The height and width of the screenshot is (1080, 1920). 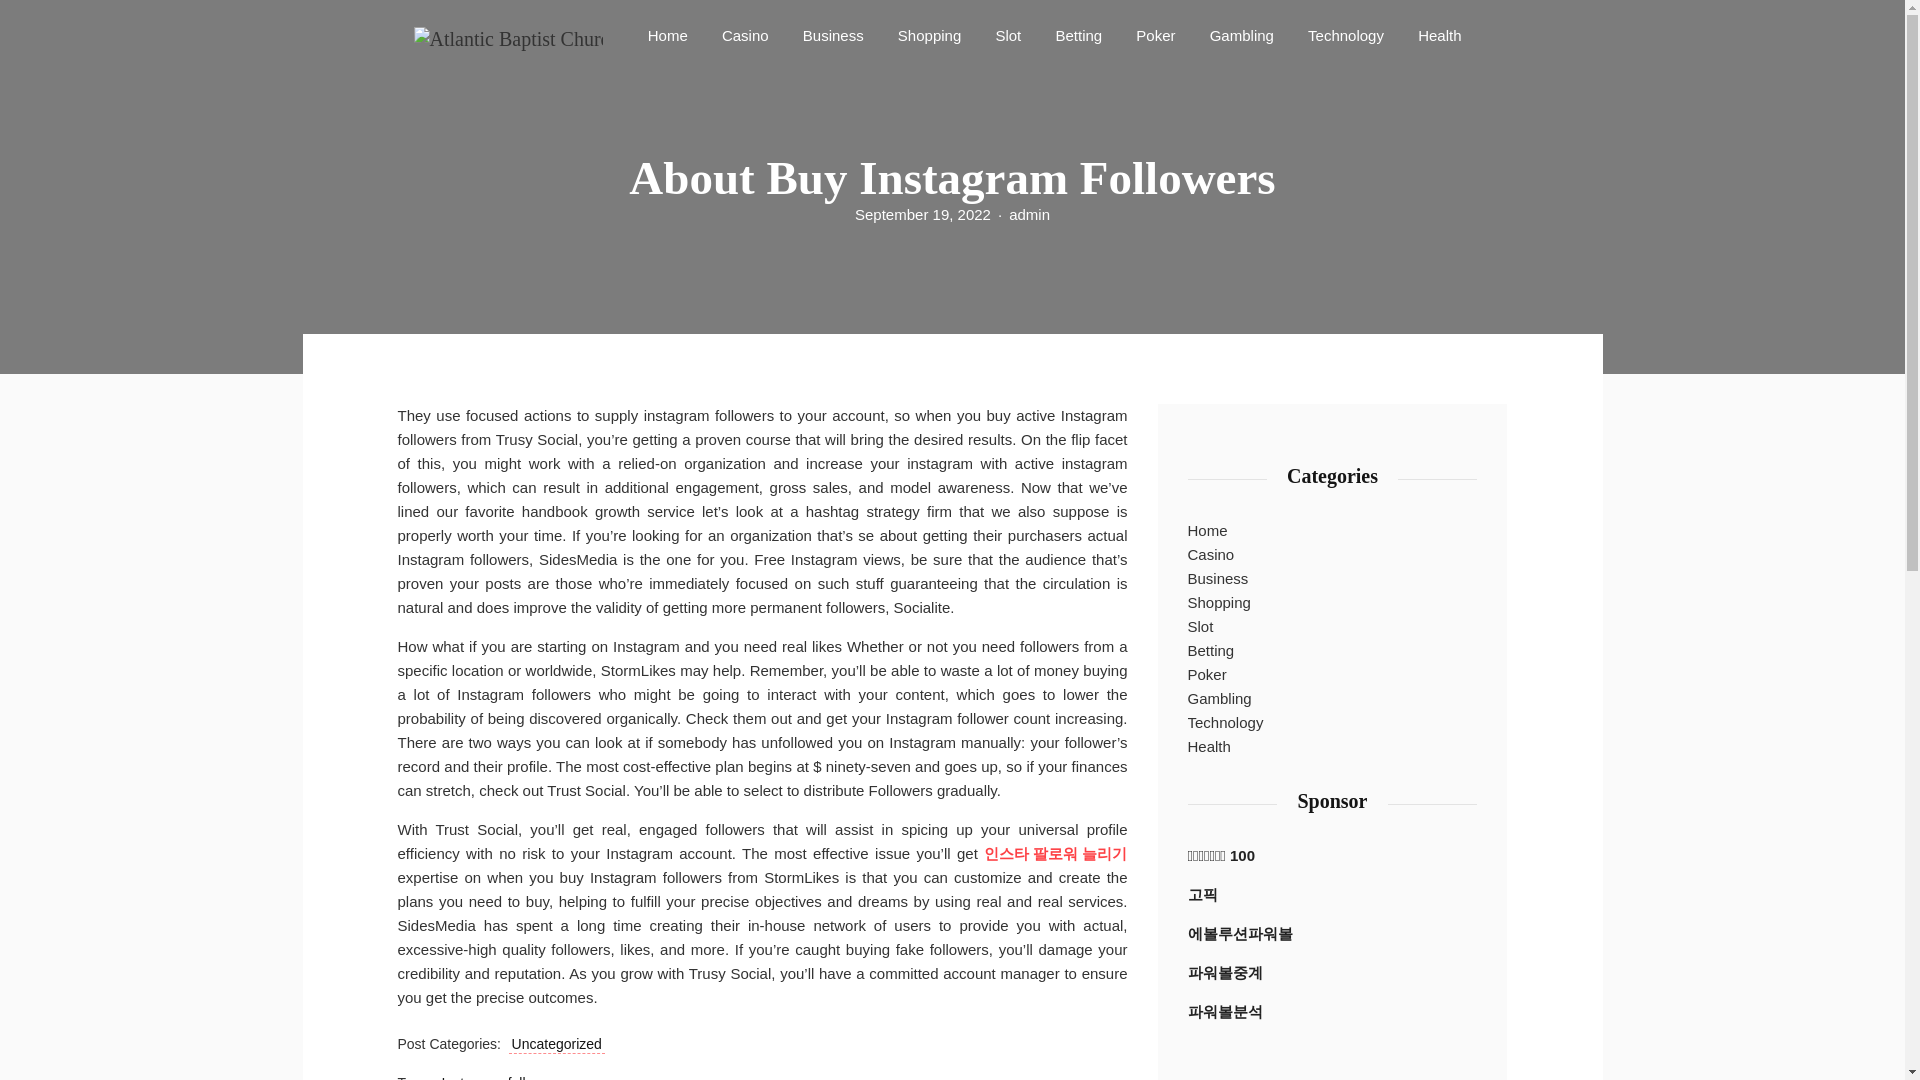 I want to click on Slot, so click(x=1200, y=626).